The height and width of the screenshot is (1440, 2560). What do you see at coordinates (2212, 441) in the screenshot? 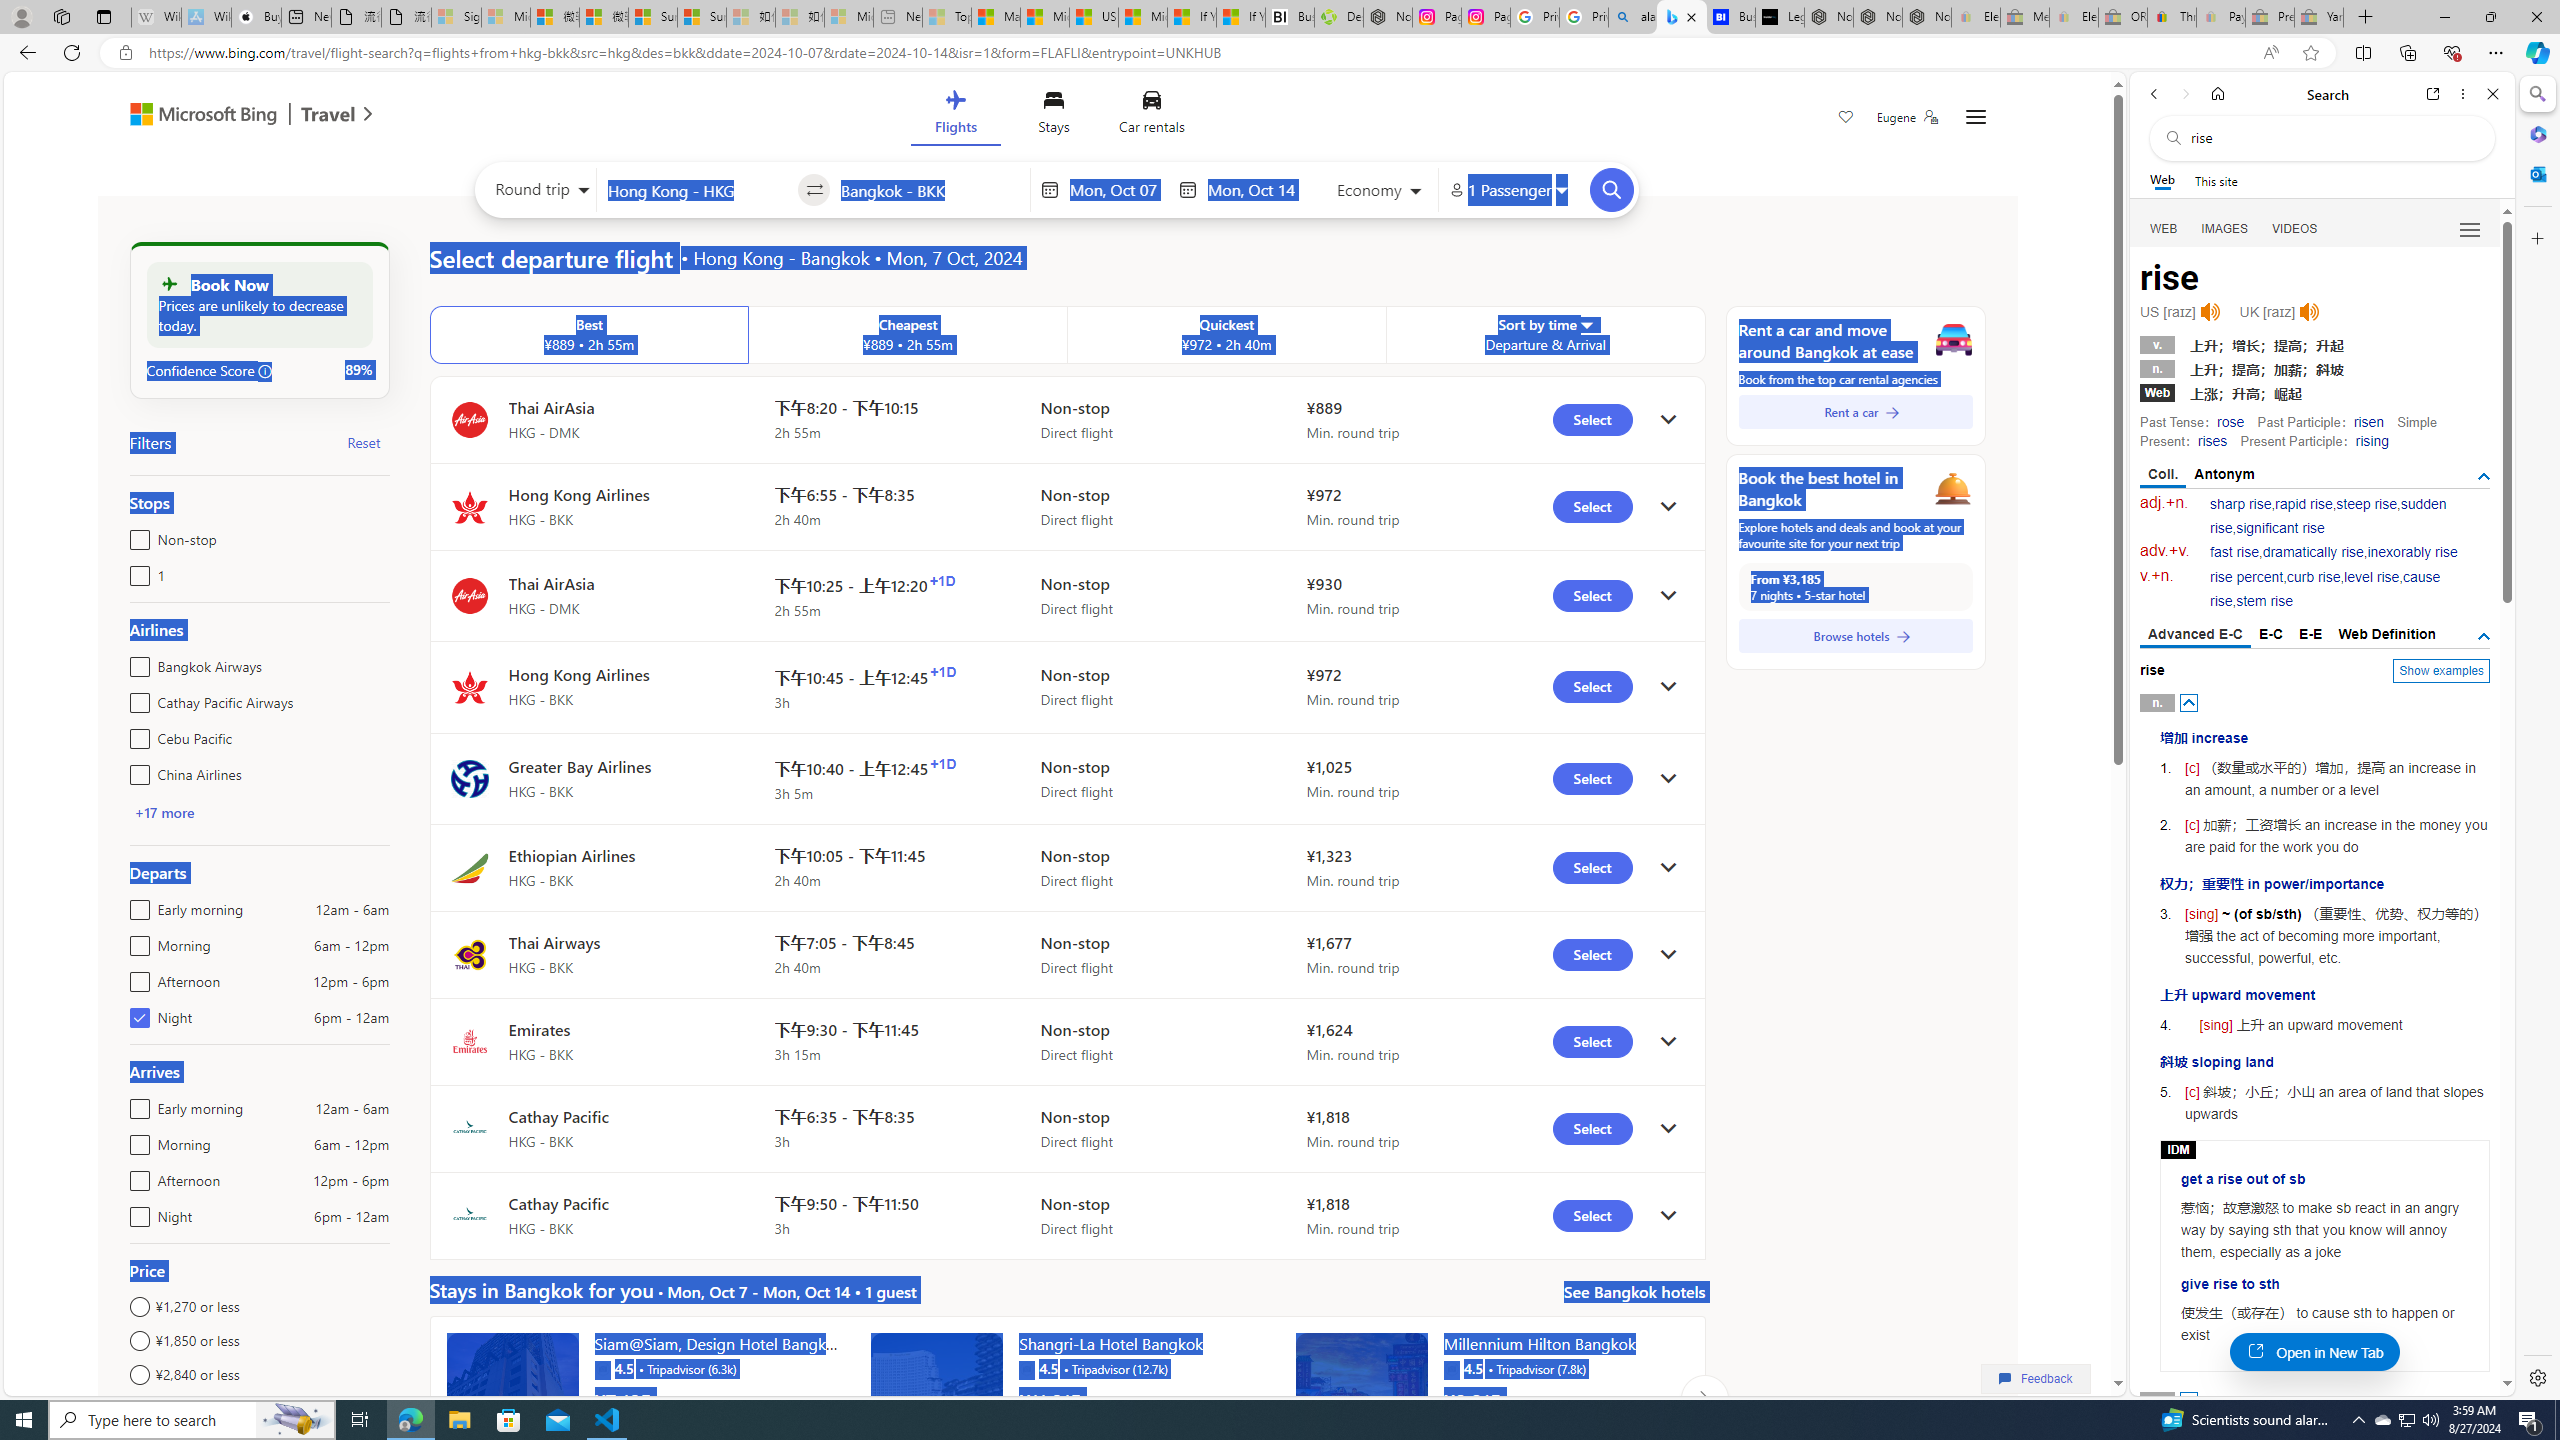
I see `rises` at bounding box center [2212, 441].